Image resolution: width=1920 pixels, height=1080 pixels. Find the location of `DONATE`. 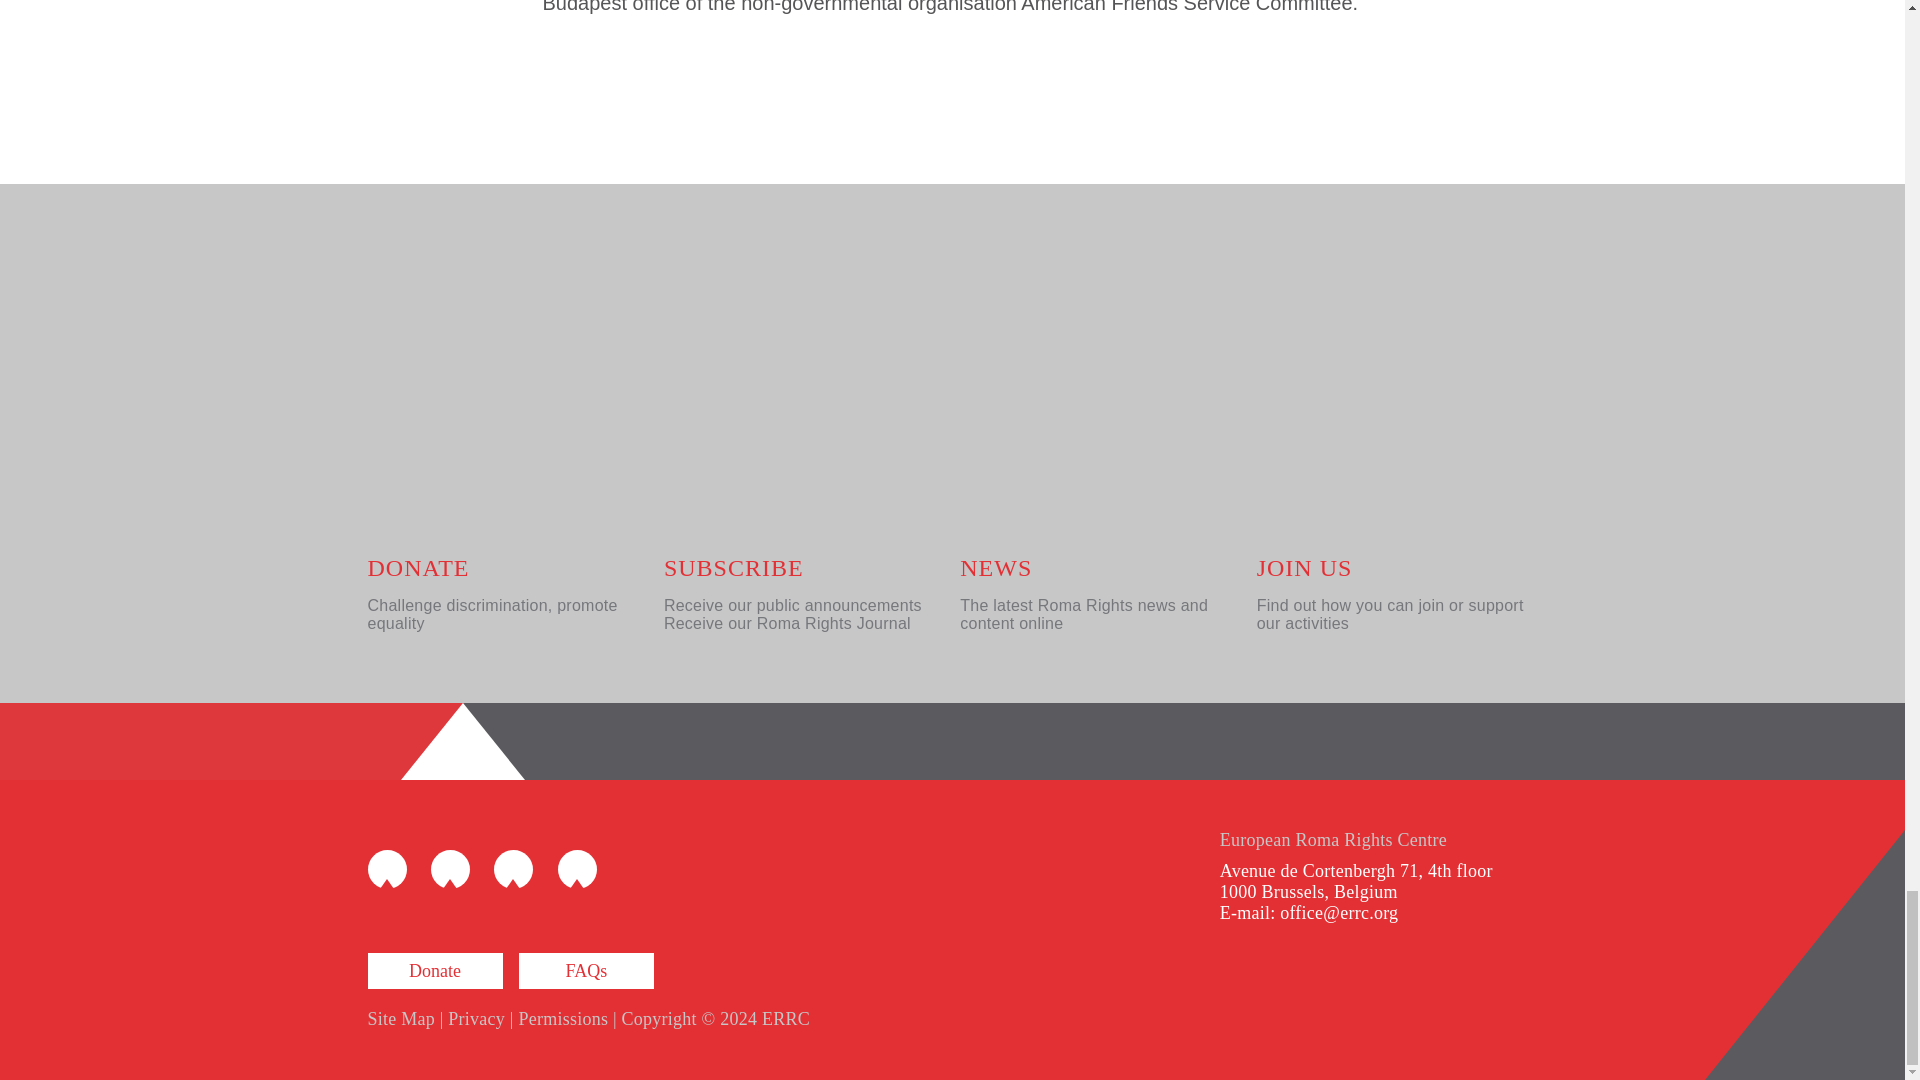

DONATE is located at coordinates (419, 568).